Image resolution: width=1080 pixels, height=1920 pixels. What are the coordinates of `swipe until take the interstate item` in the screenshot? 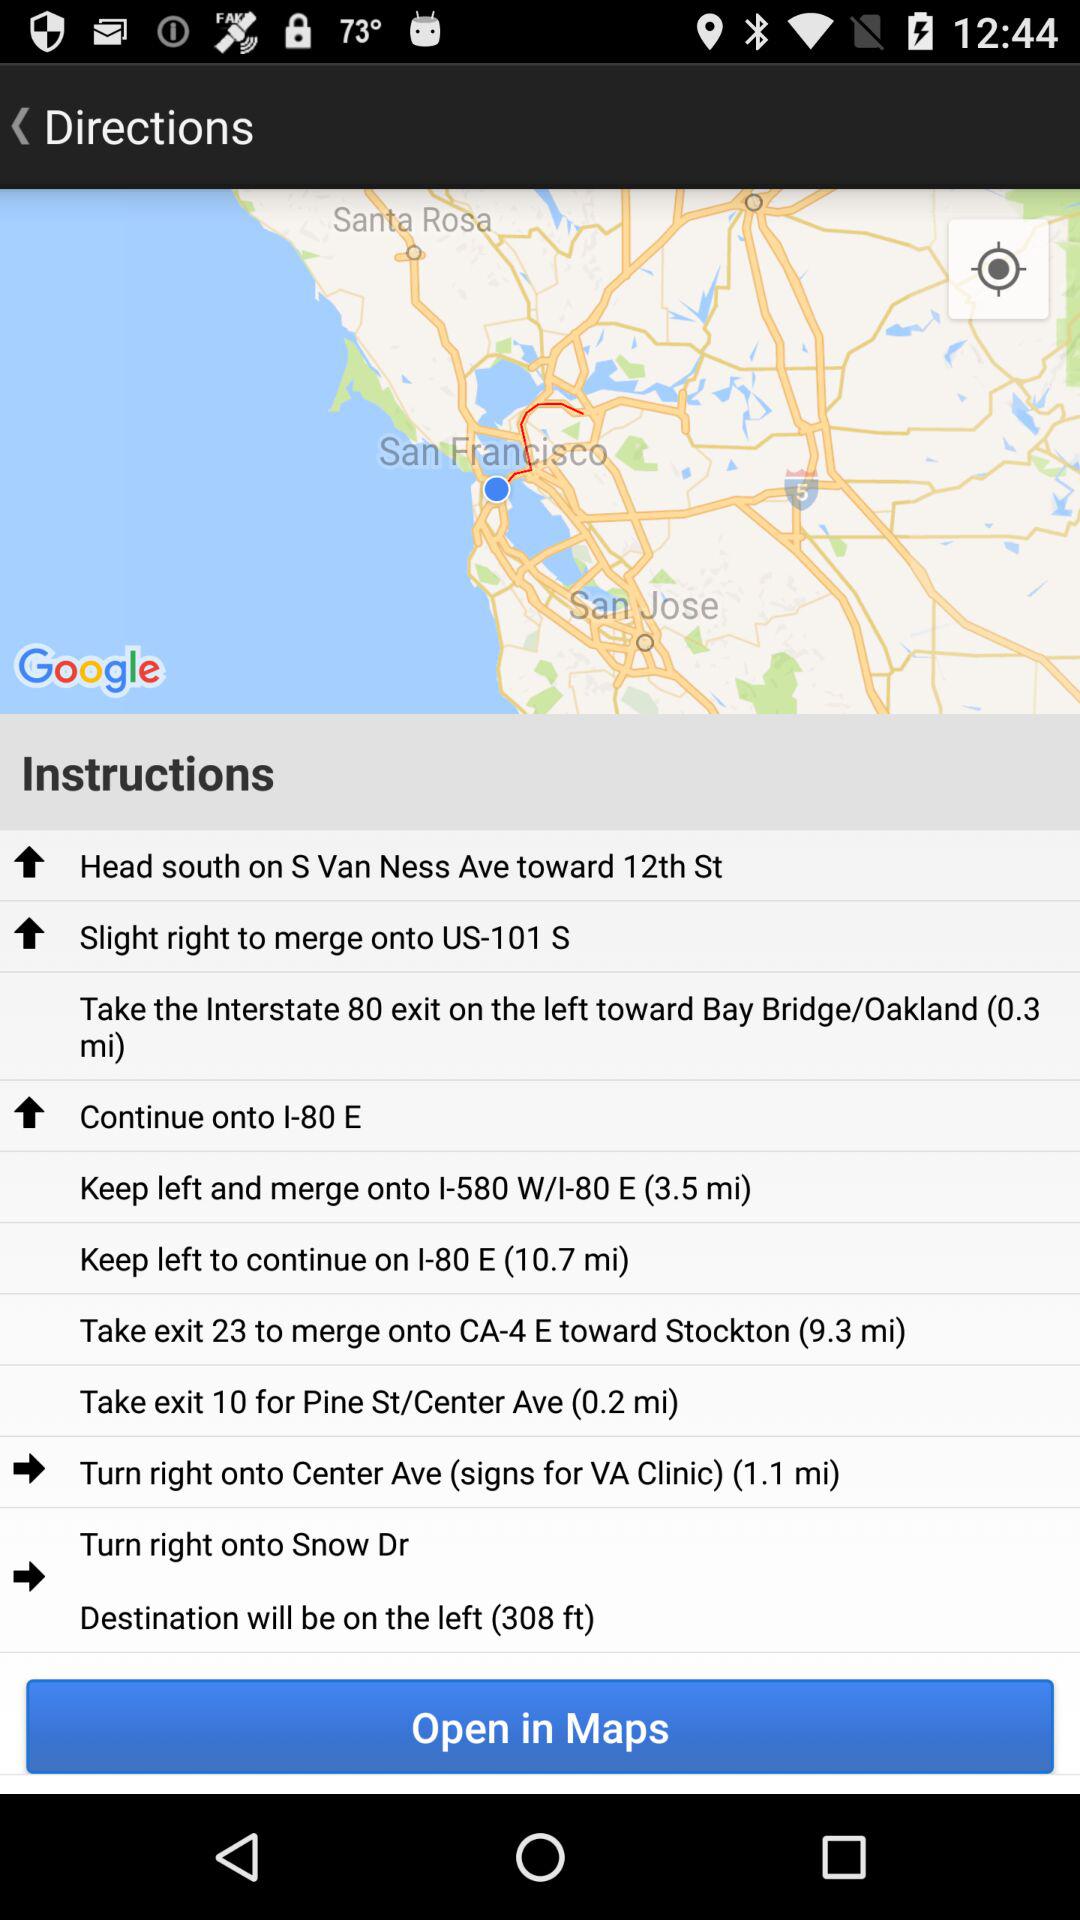 It's located at (572, 1026).